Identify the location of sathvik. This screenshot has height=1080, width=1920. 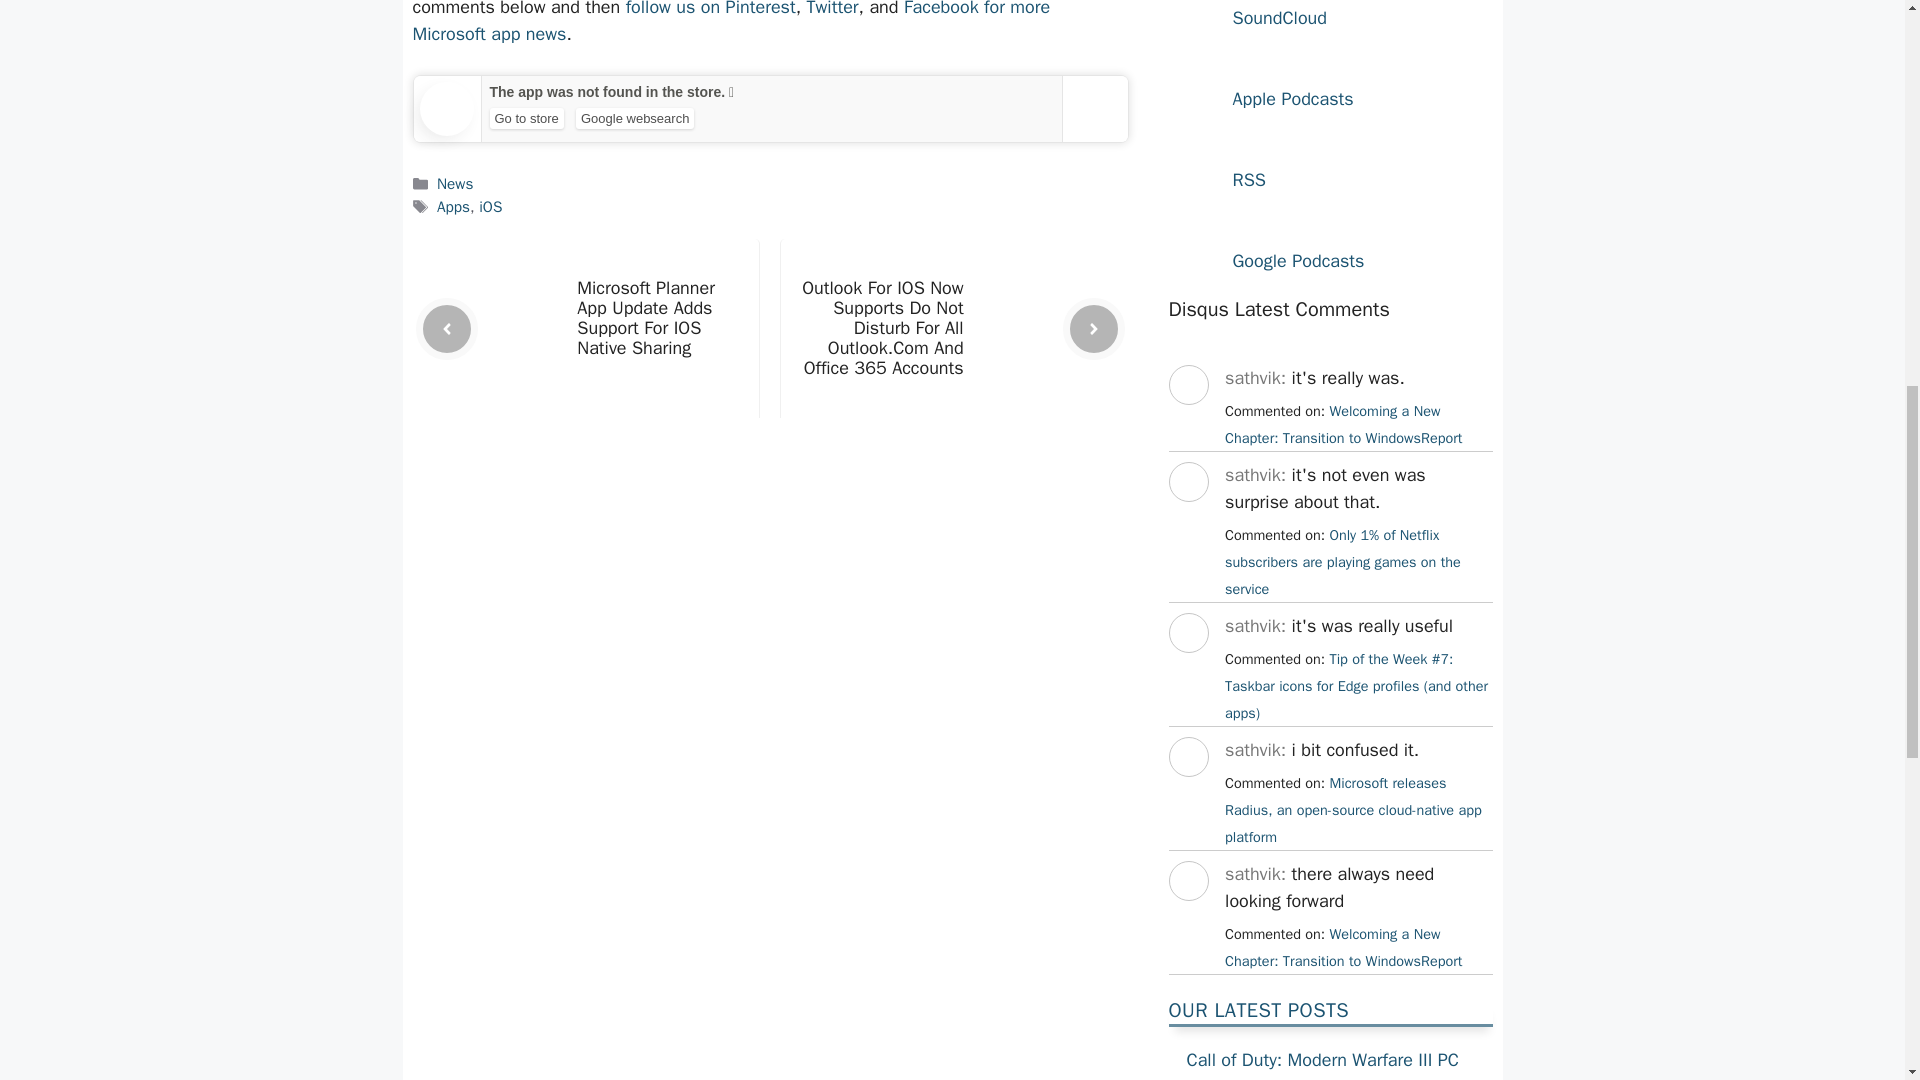
(1187, 670).